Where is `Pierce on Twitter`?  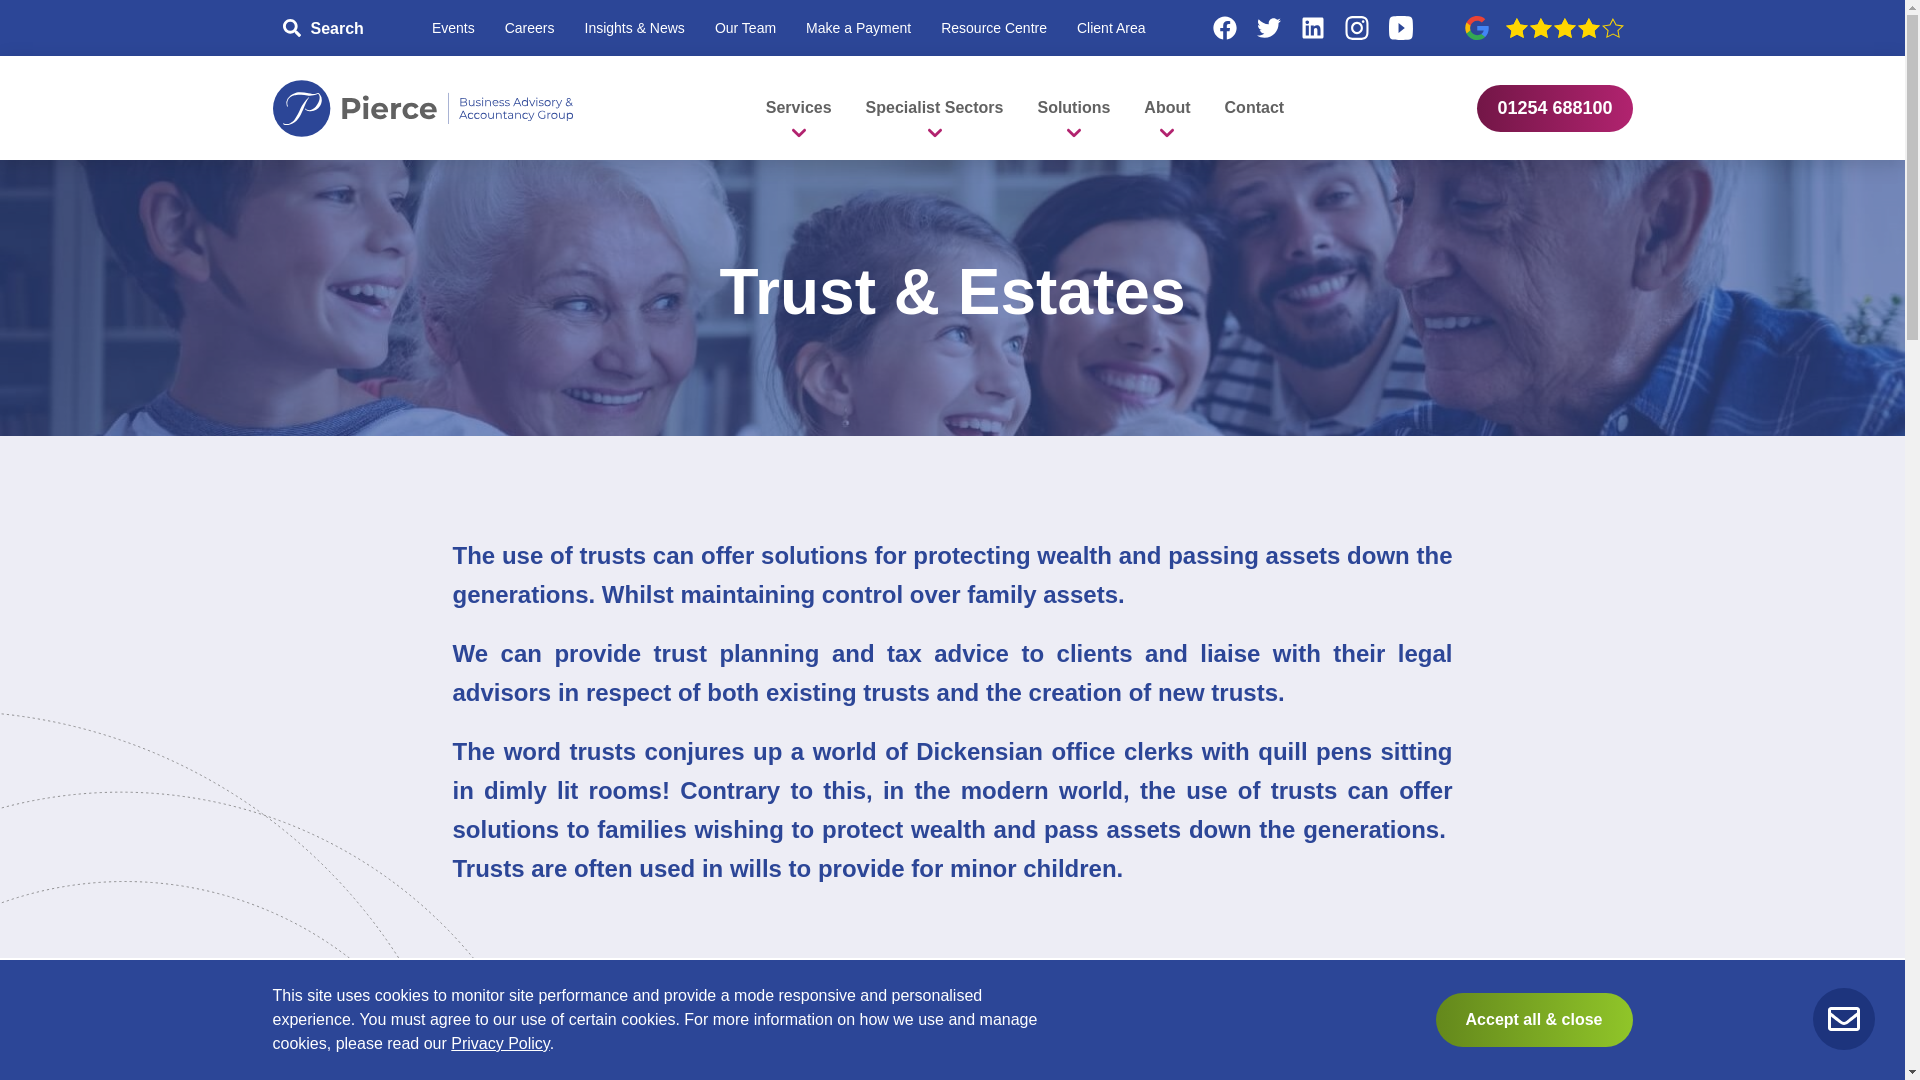
Pierce on Twitter is located at coordinates (1268, 28).